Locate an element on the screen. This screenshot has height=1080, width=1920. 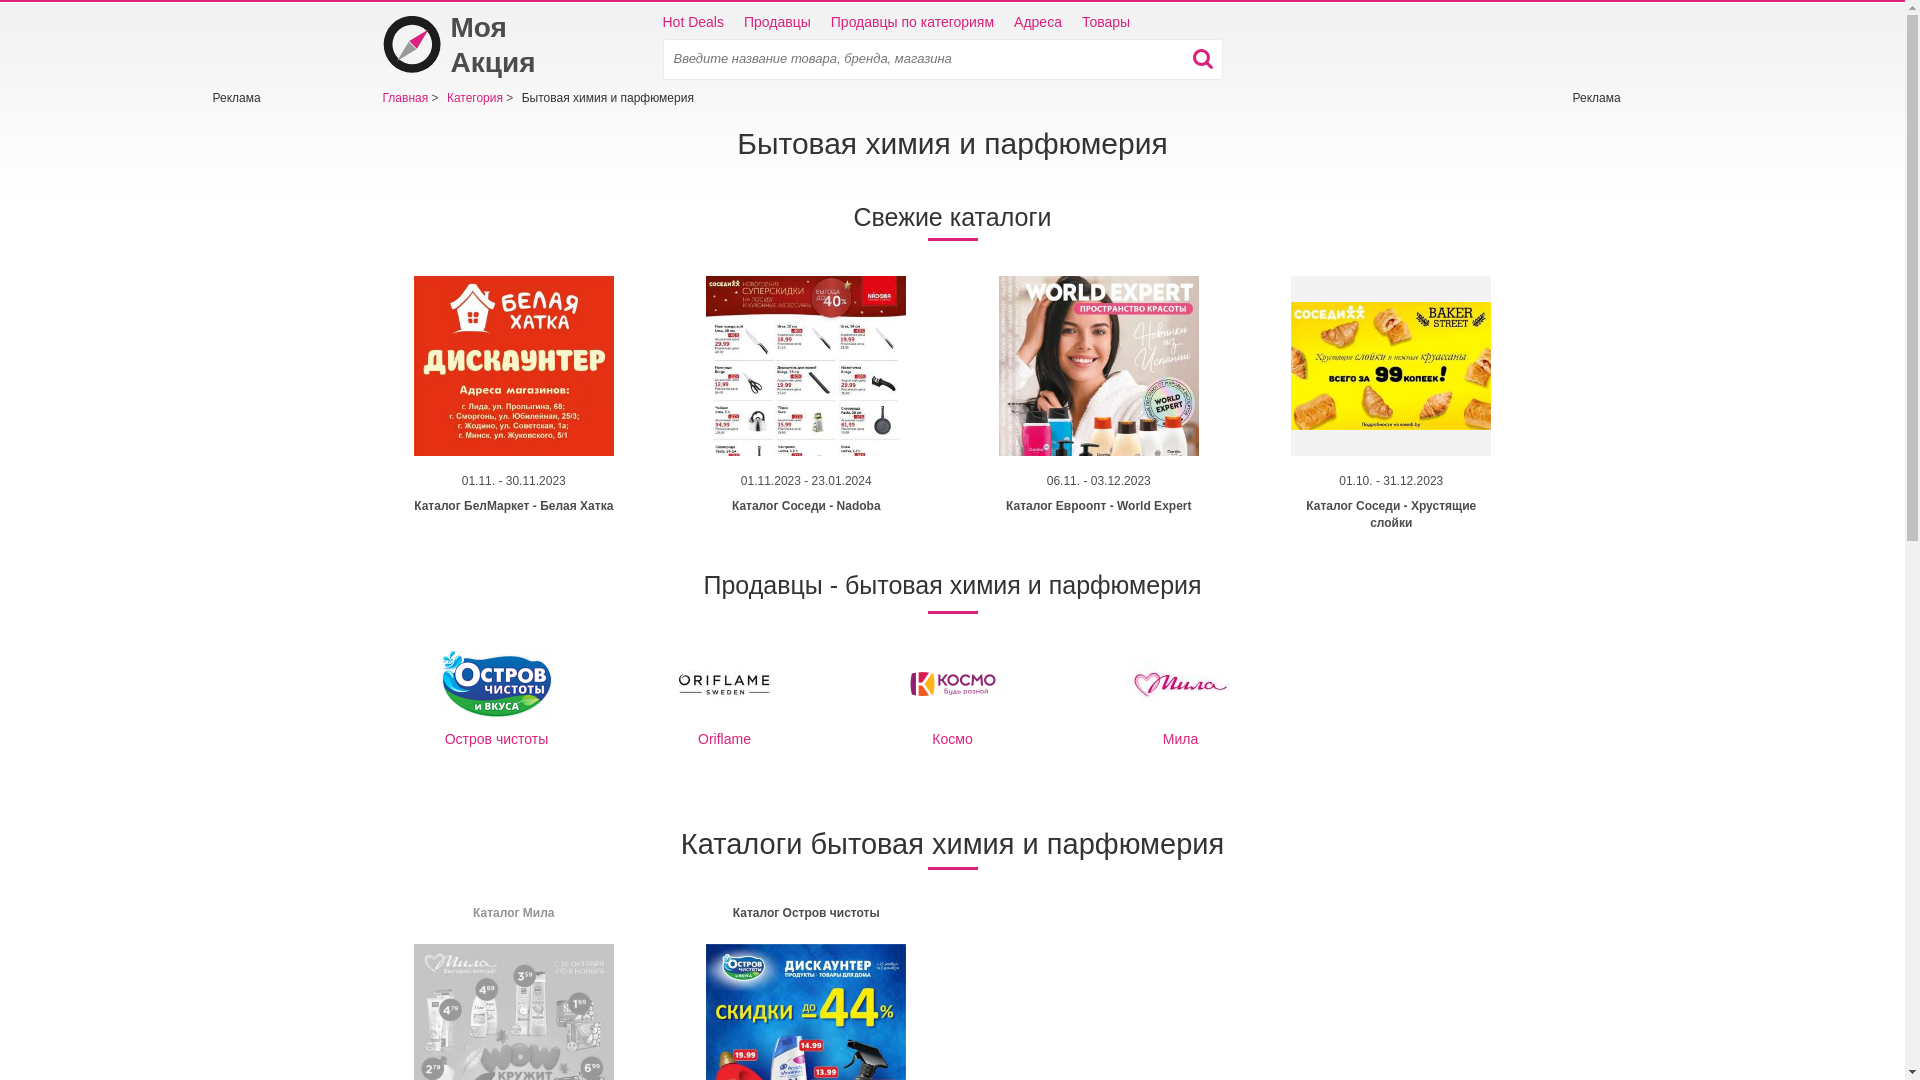
Hot Deals is located at coordinates (692, 22).